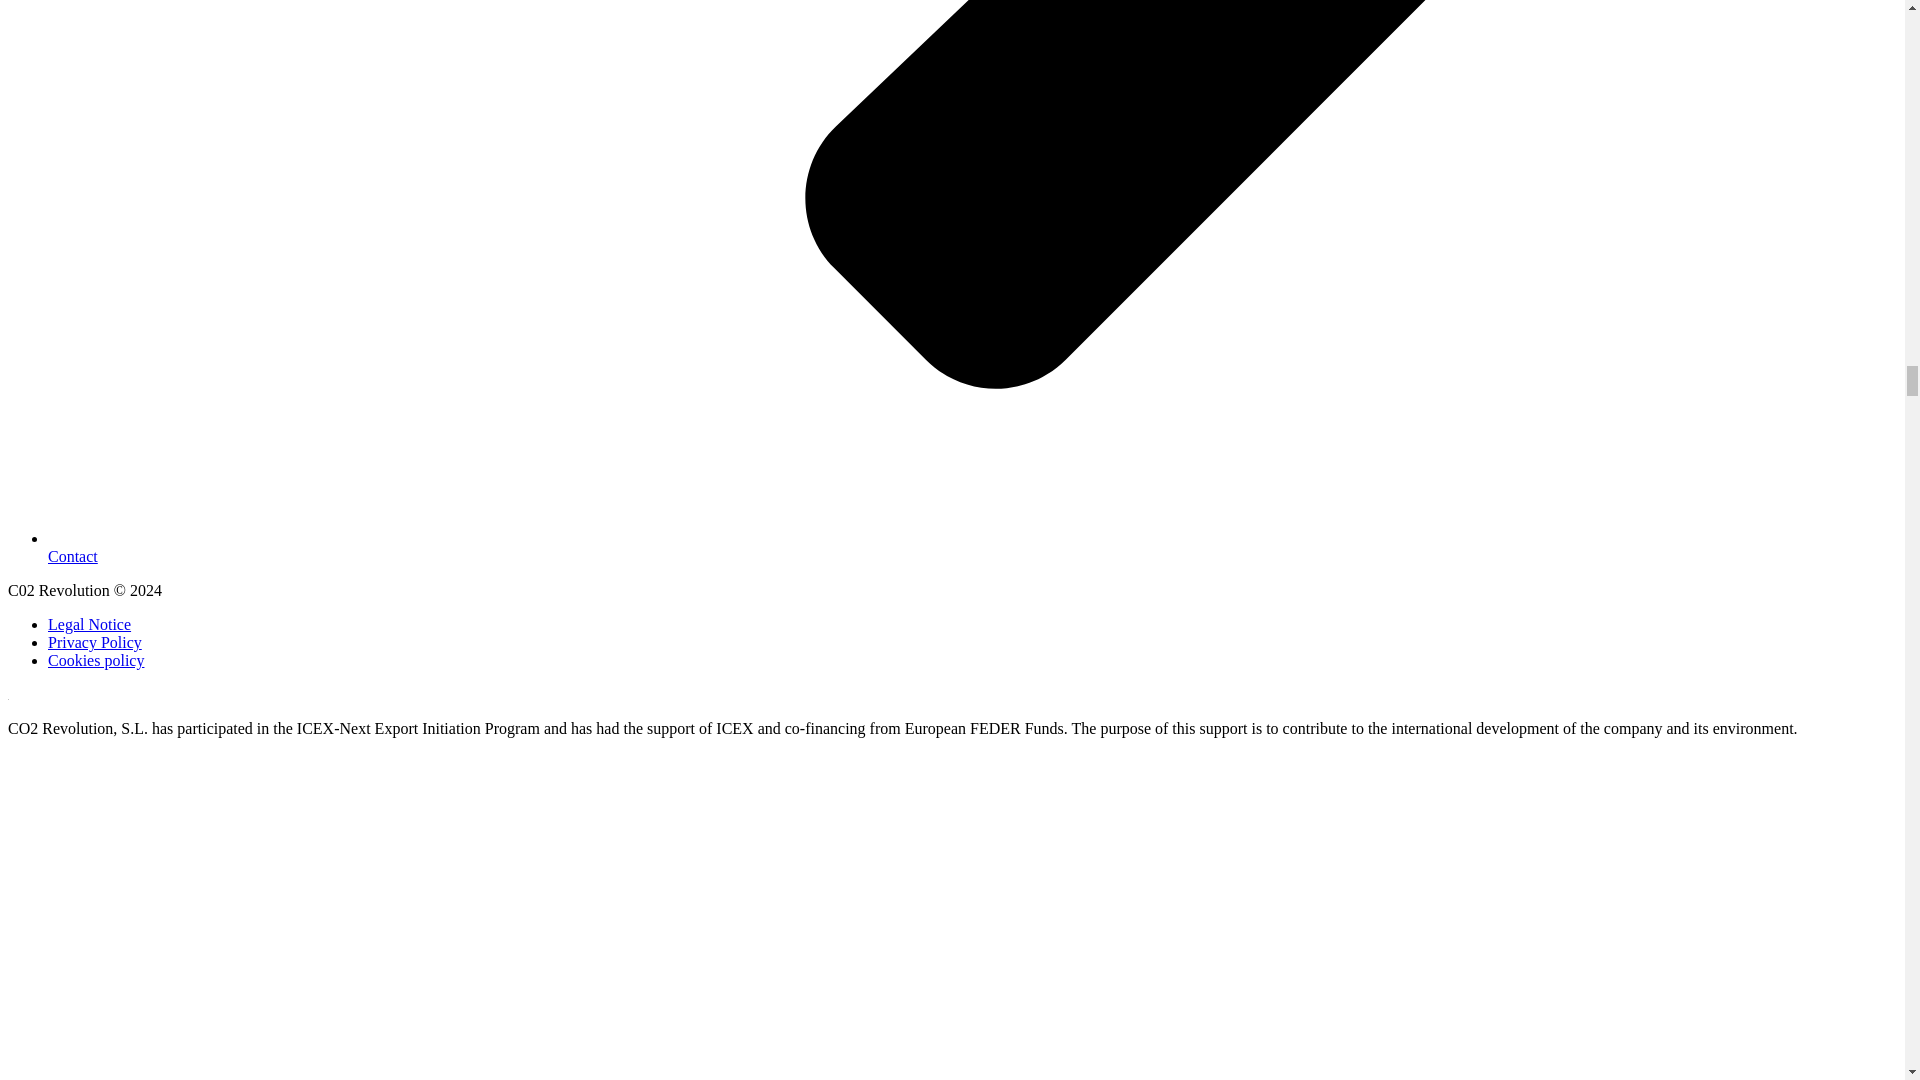 This screenshot has width=1920, height=1080. What do you see at coordinates (96, 660) in the screenshot?
I see `Cookies policy` at bounding box center [96, 660].